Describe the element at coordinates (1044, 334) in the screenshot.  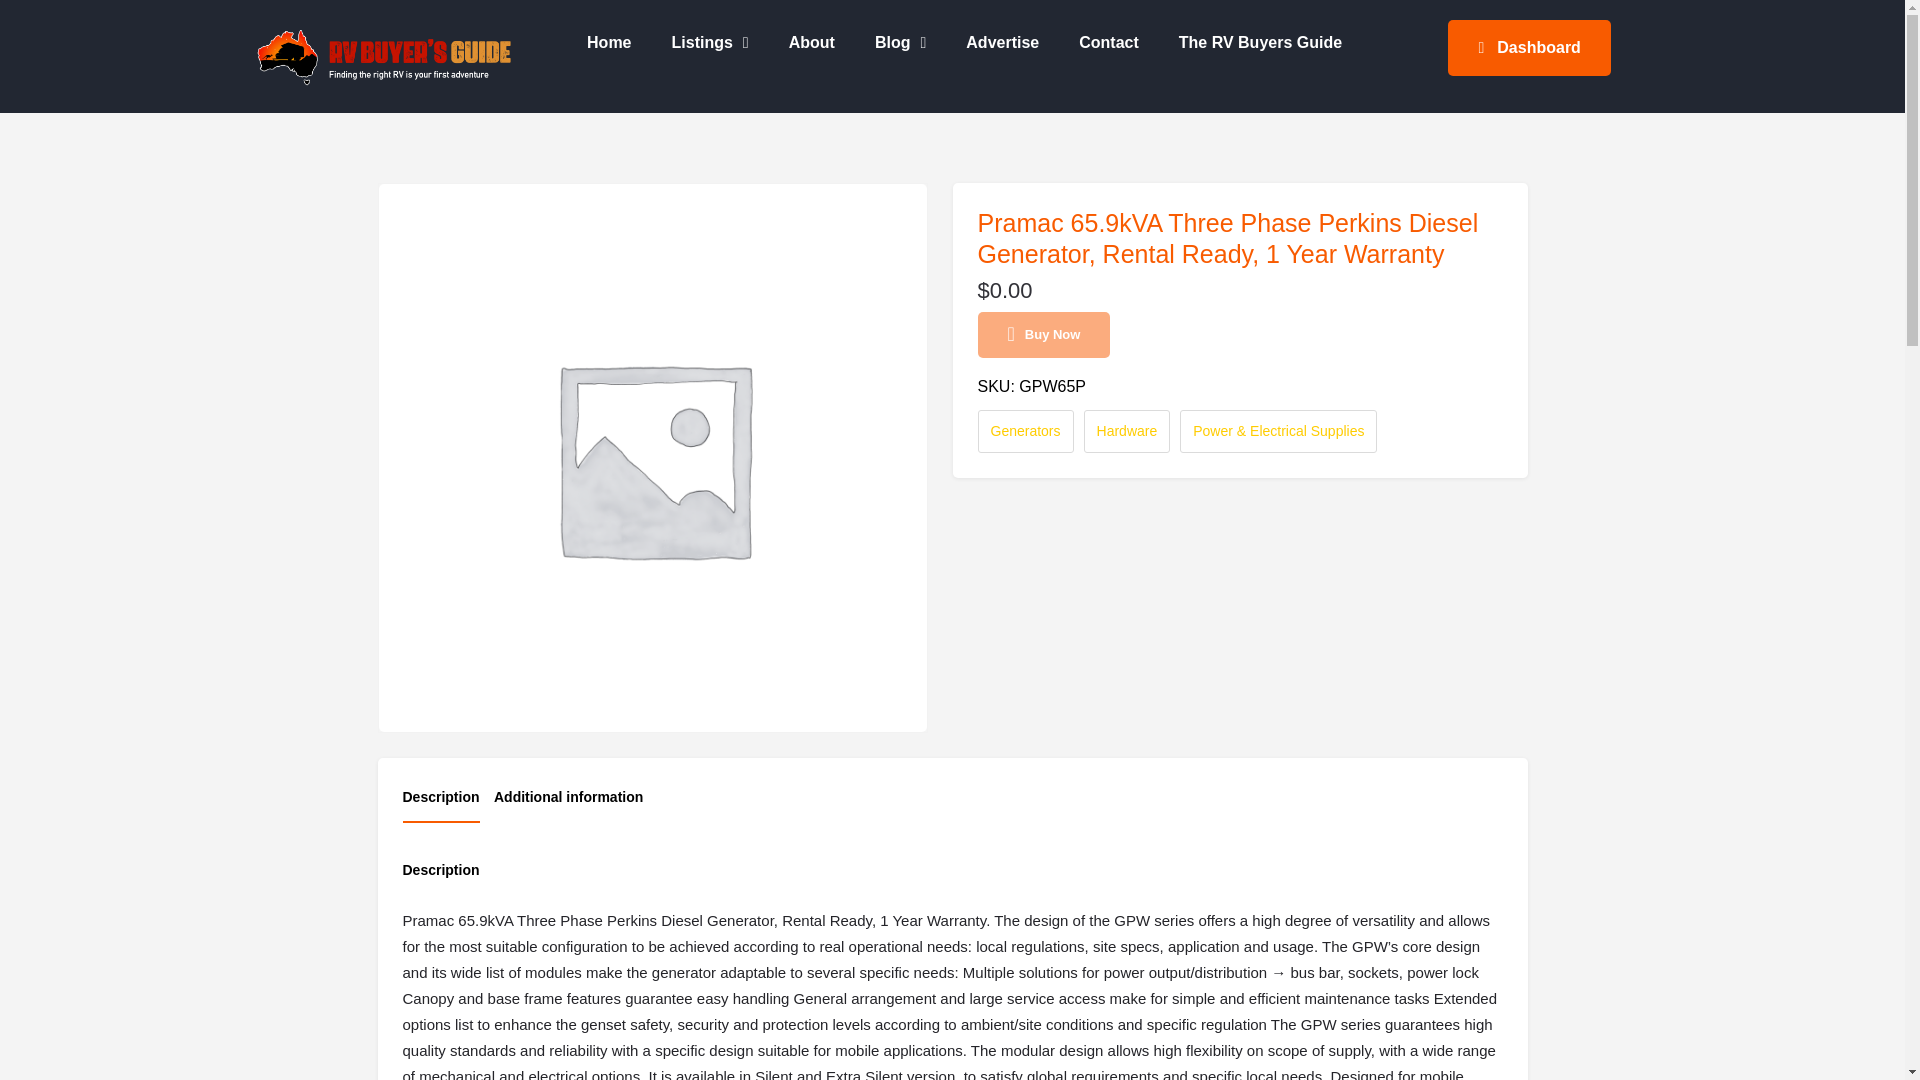
I see `Buy Now` at that location.